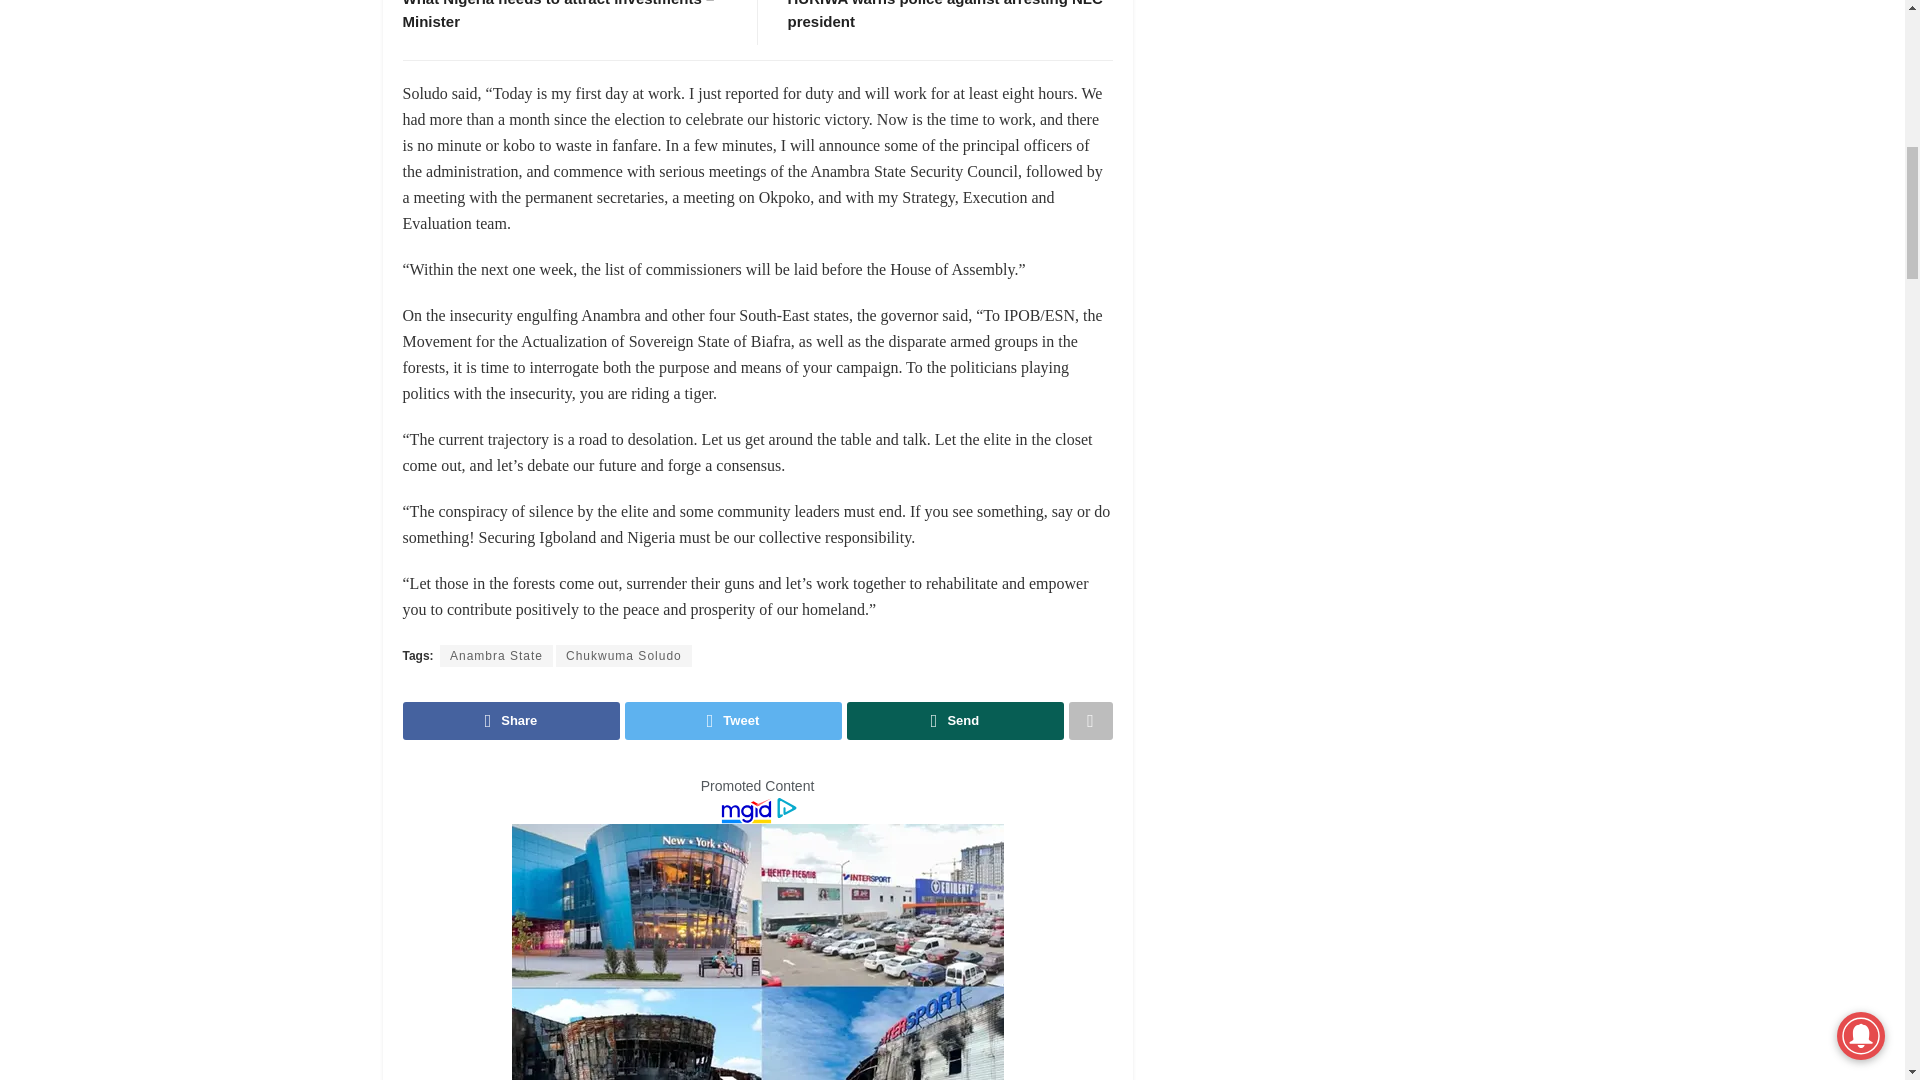 The height and width of the screenshot is (1080, 1920). I want to click on Share, so click(510, 720).